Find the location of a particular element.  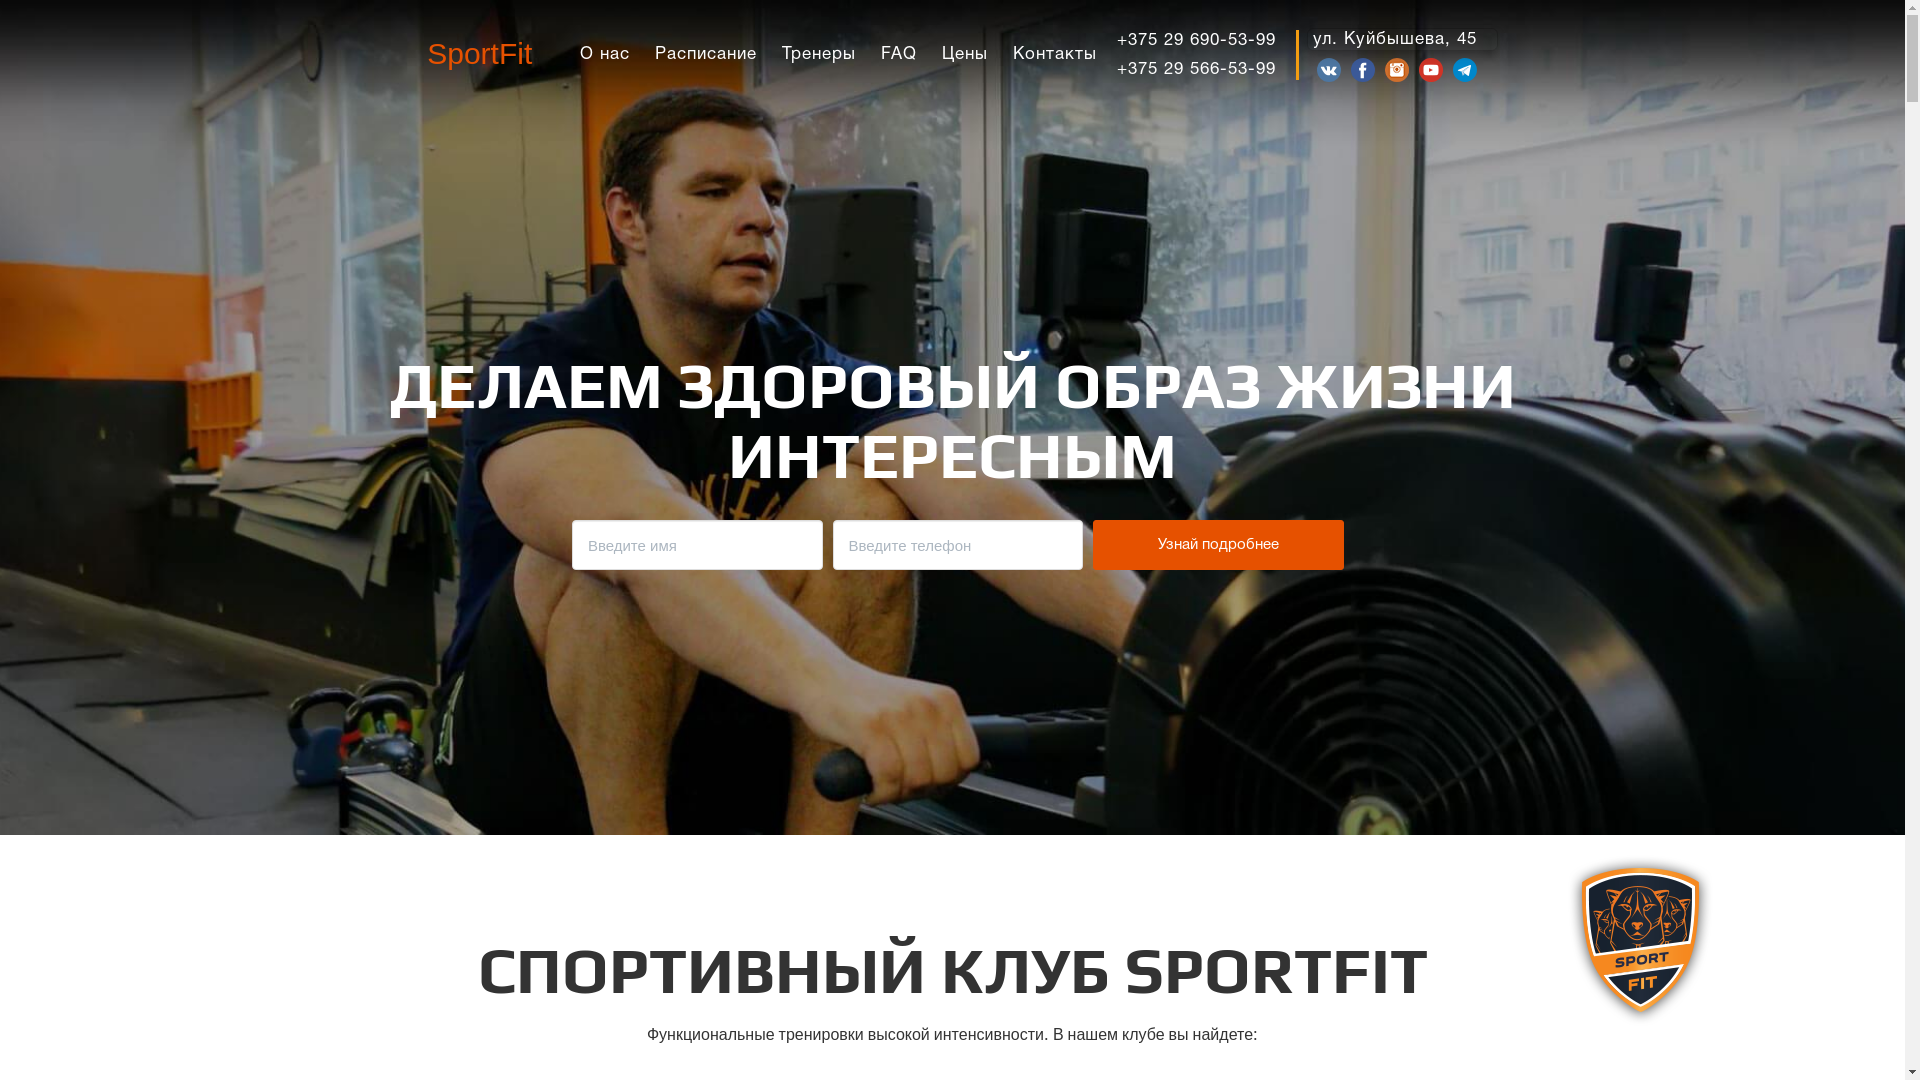

+375 29 690-53-99 is located at coordinates (1206, 40).